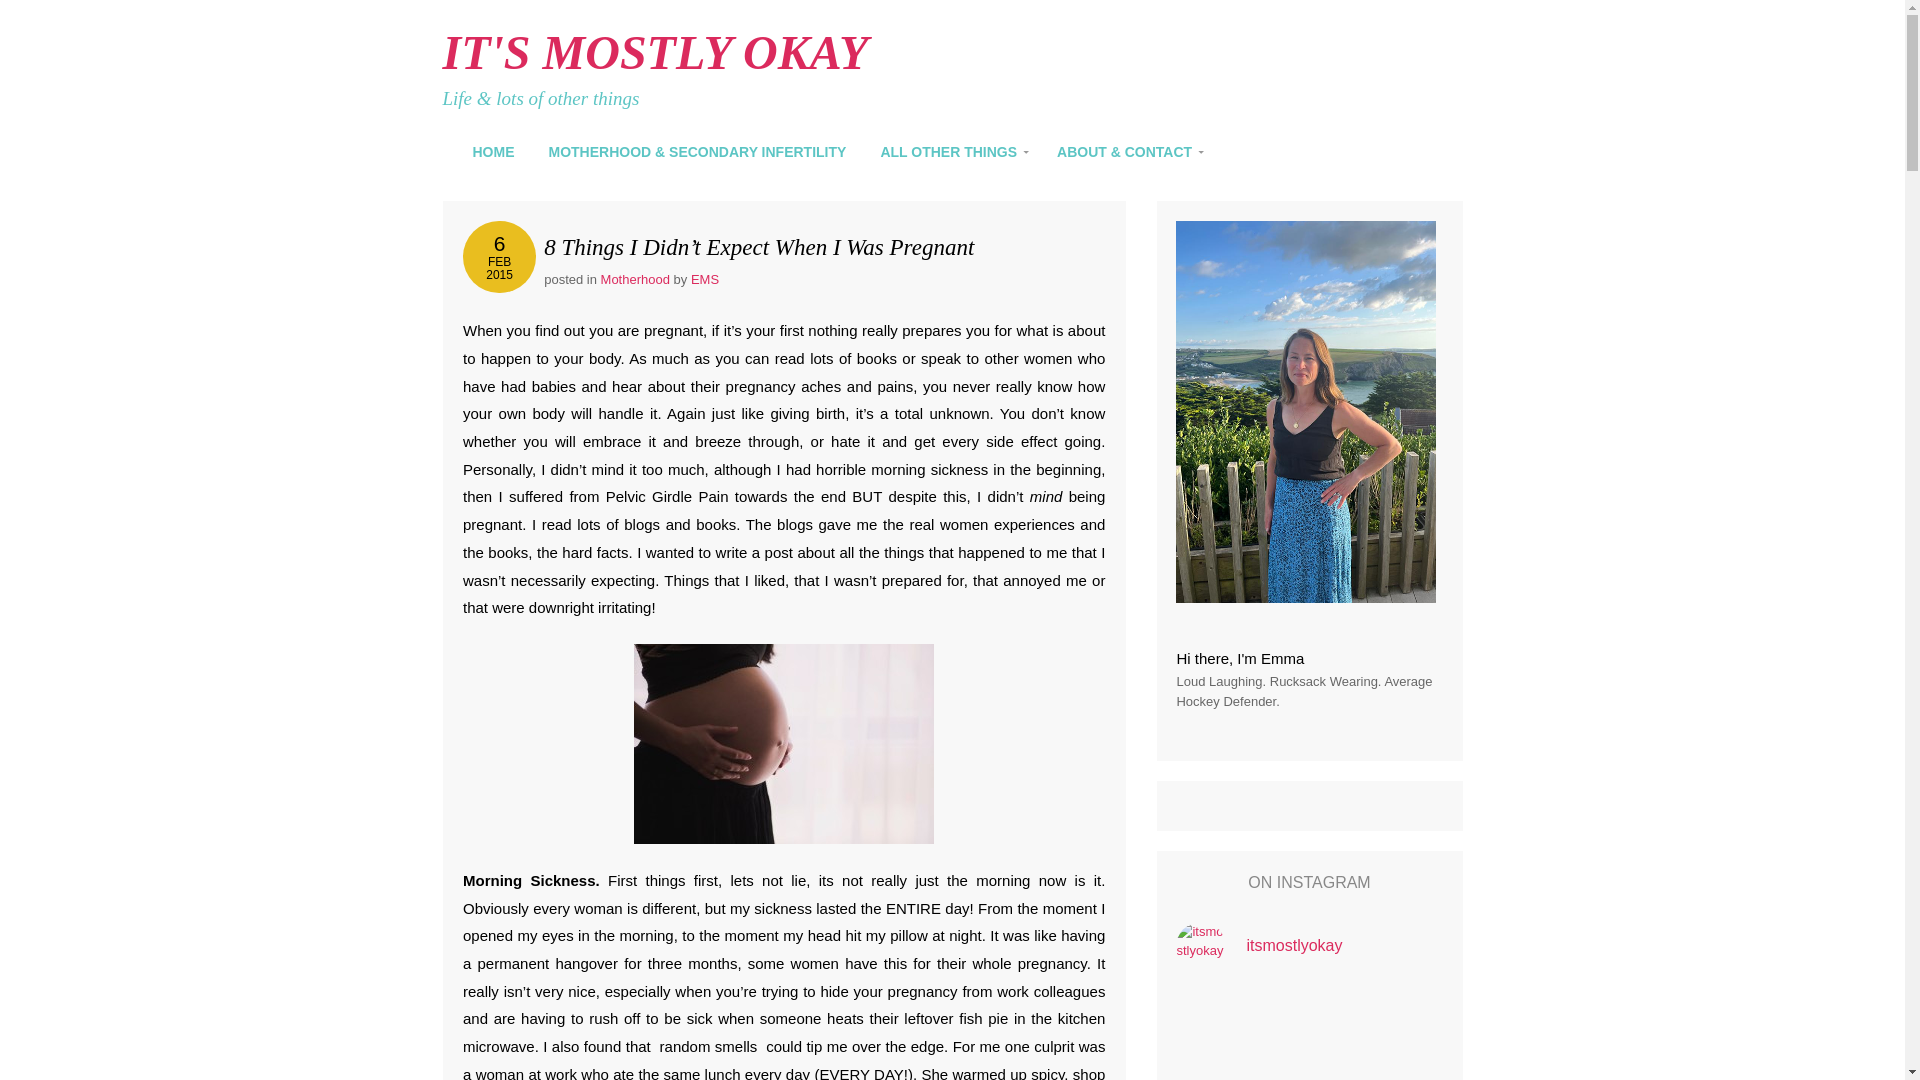  I want to click on View all posts by EMS, so click(704, 280).